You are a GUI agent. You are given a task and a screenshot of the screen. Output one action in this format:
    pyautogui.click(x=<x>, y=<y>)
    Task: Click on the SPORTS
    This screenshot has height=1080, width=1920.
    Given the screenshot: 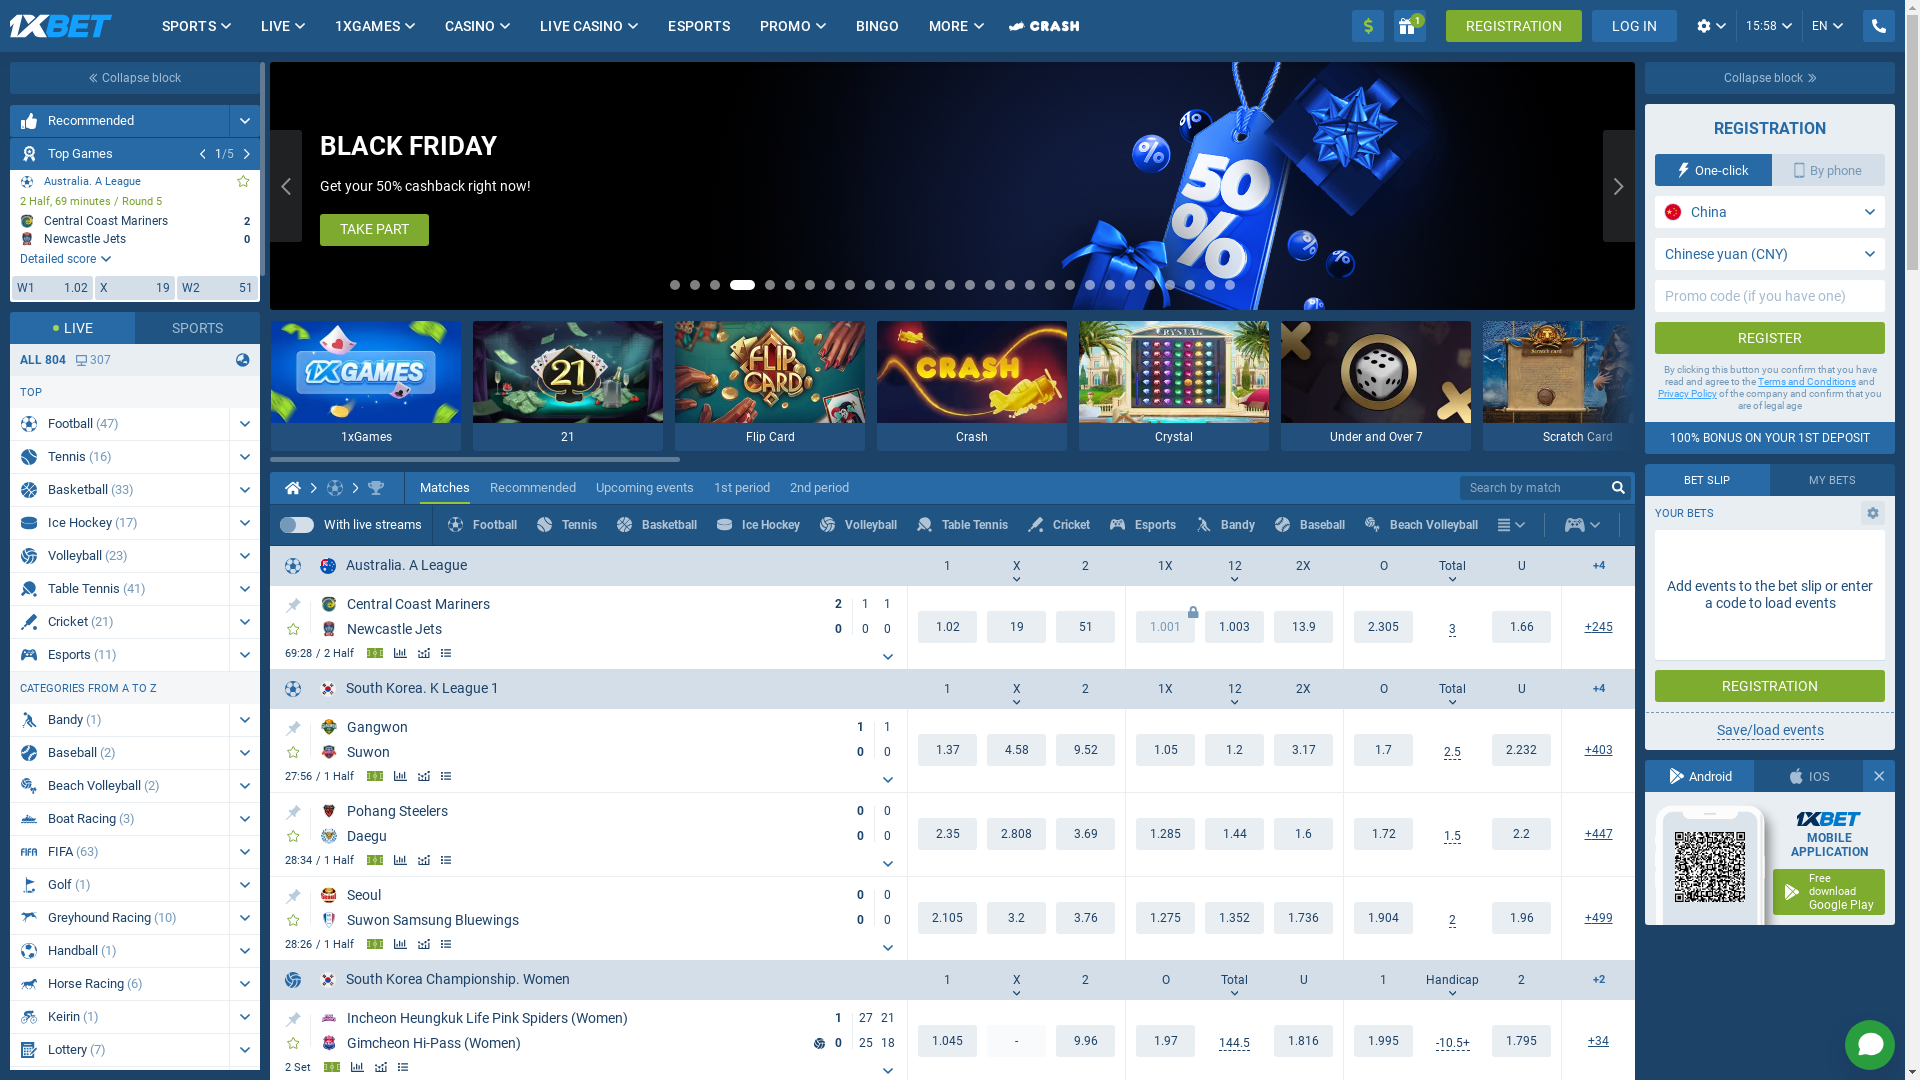 What is the action you would take?
    pyautogui.click(x=189, y=26)
    